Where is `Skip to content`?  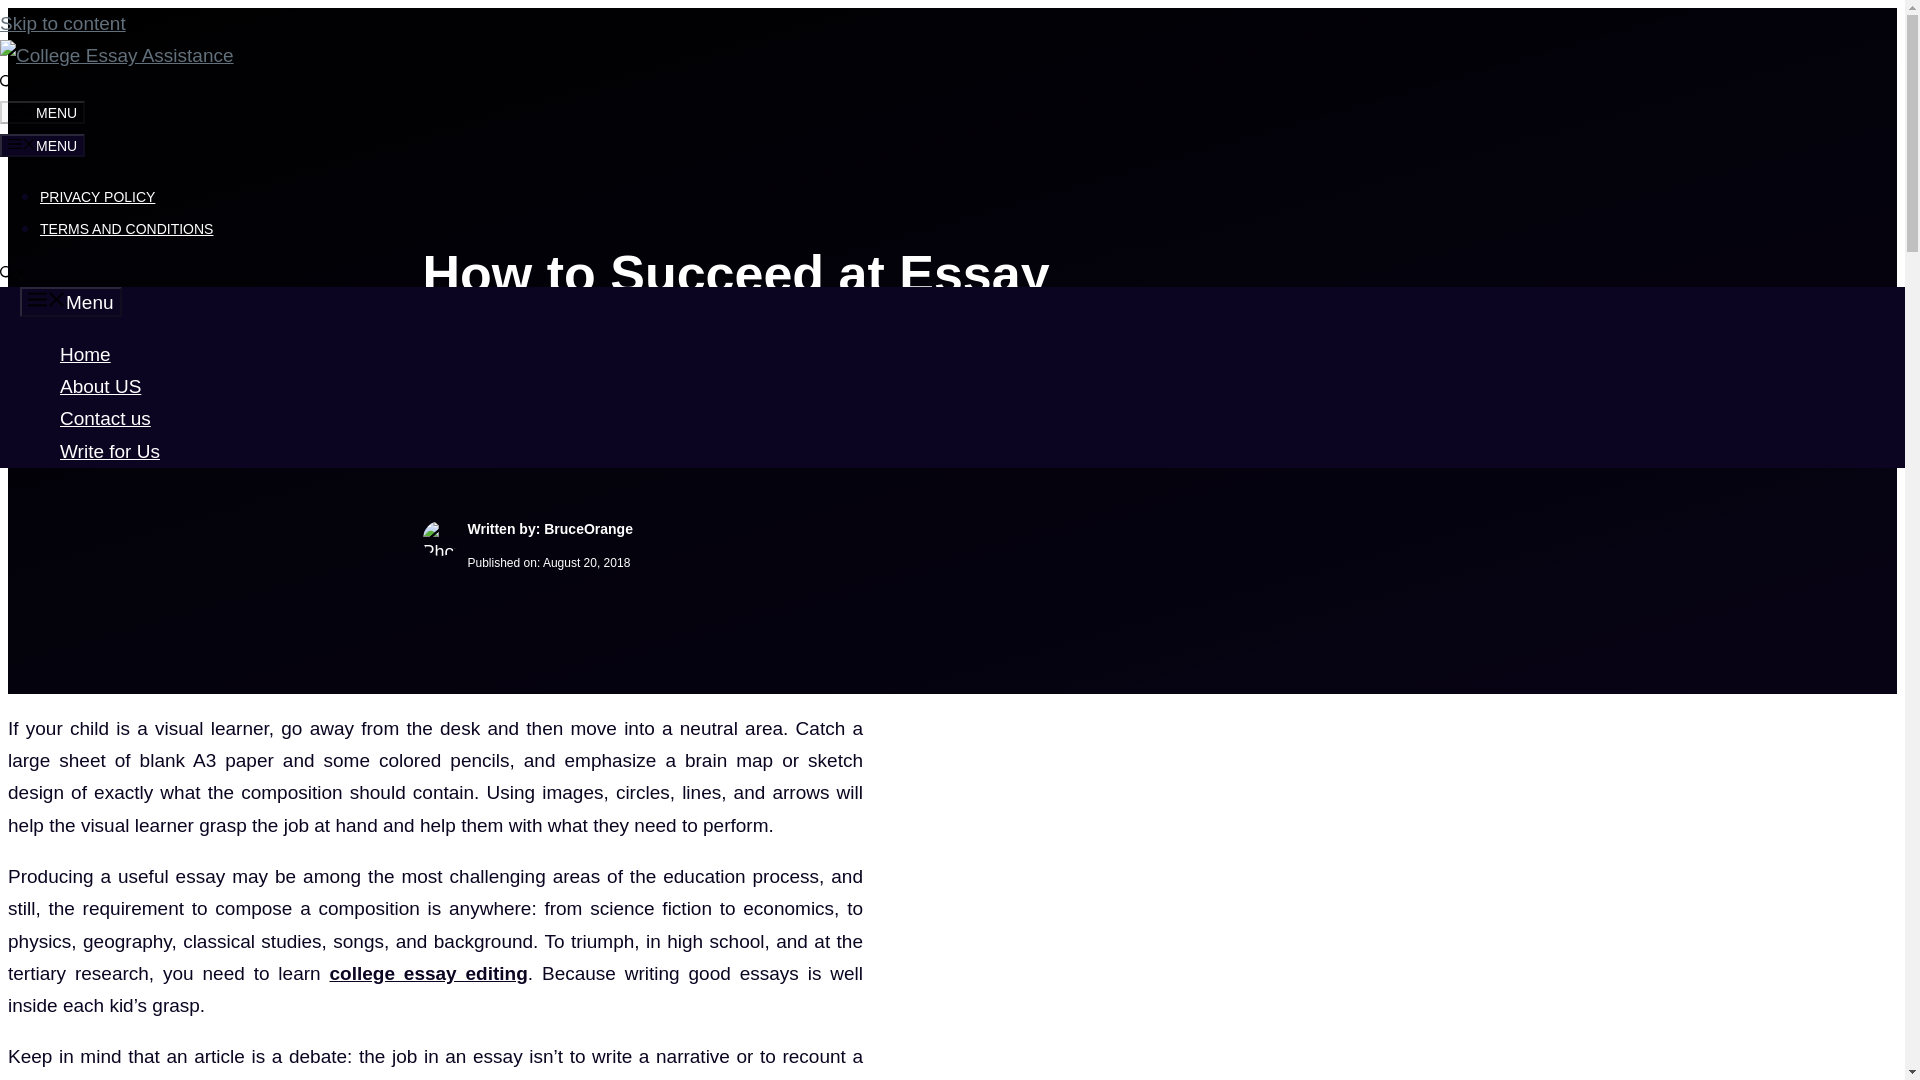 Skip to content is located at coordinates (63, 22).